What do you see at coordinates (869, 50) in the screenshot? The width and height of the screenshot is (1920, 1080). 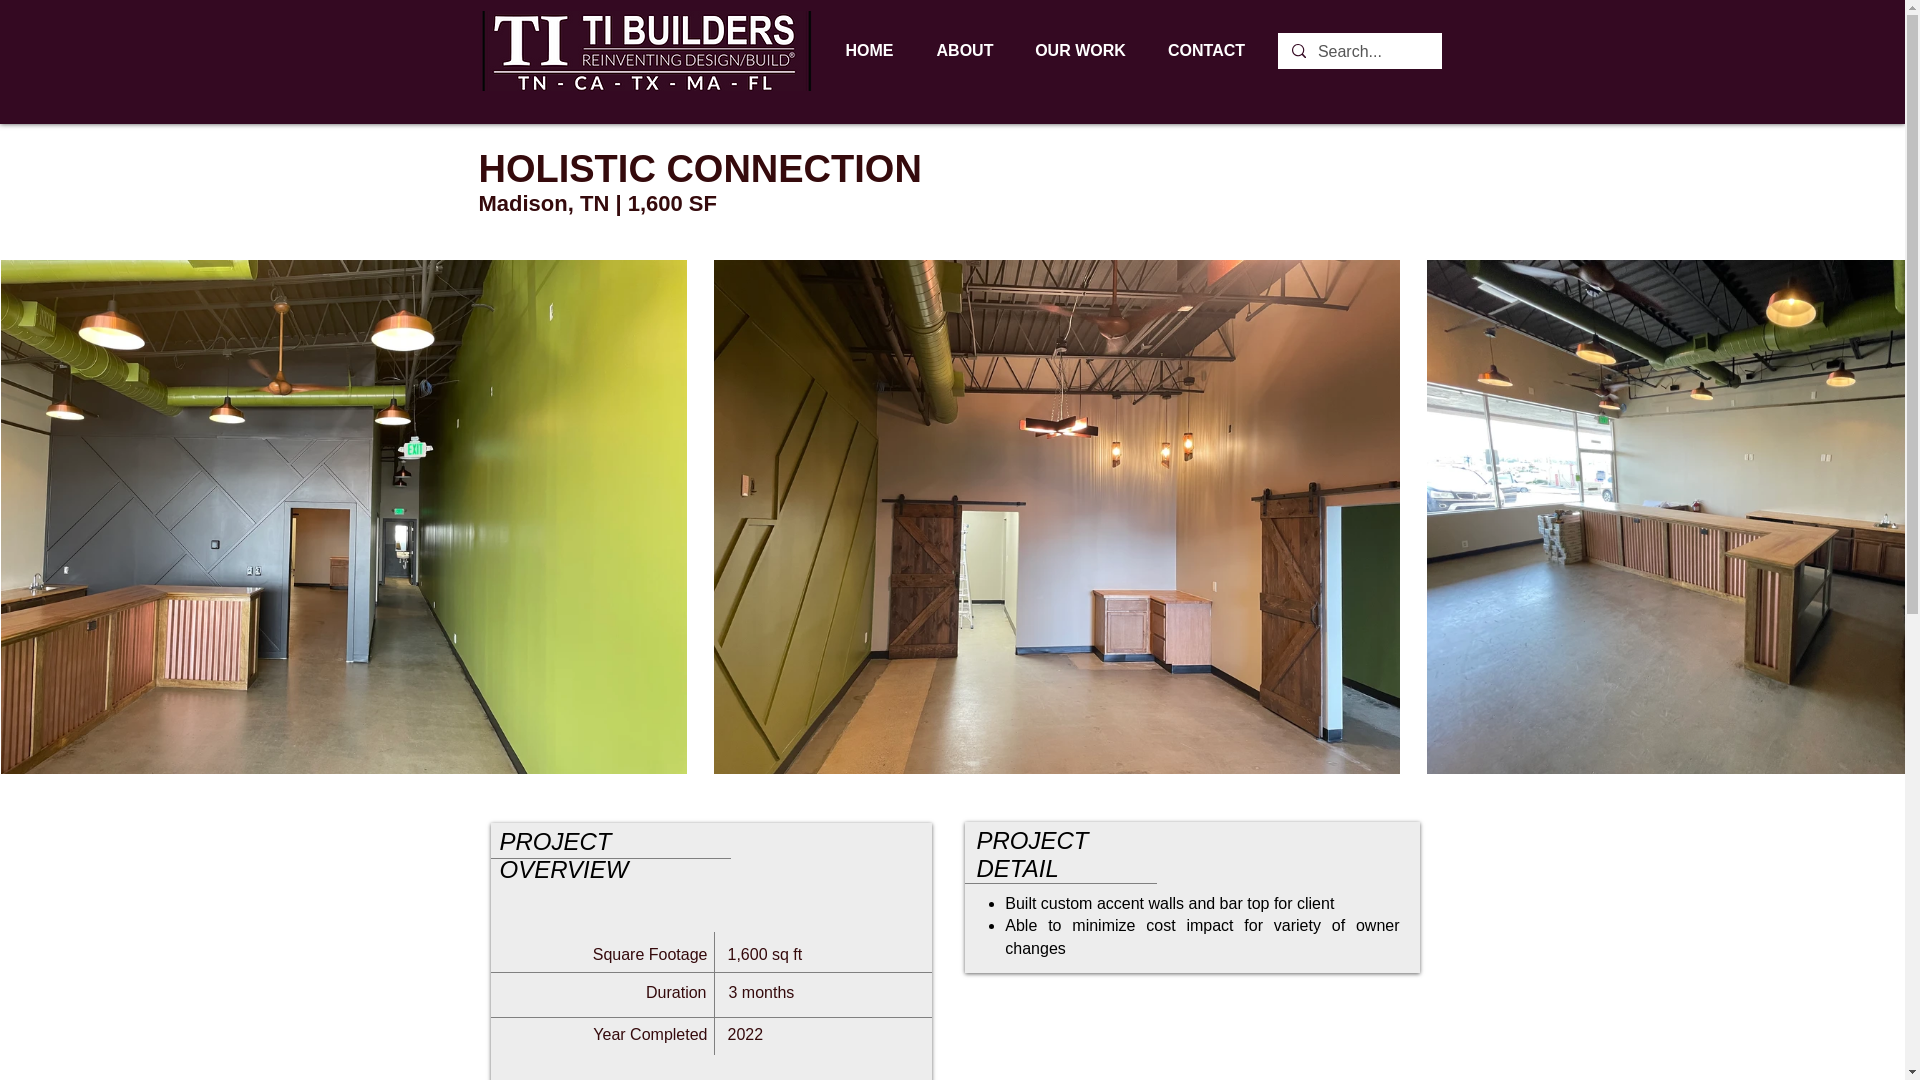 I see `HOME` at bounding box center [869, 50].